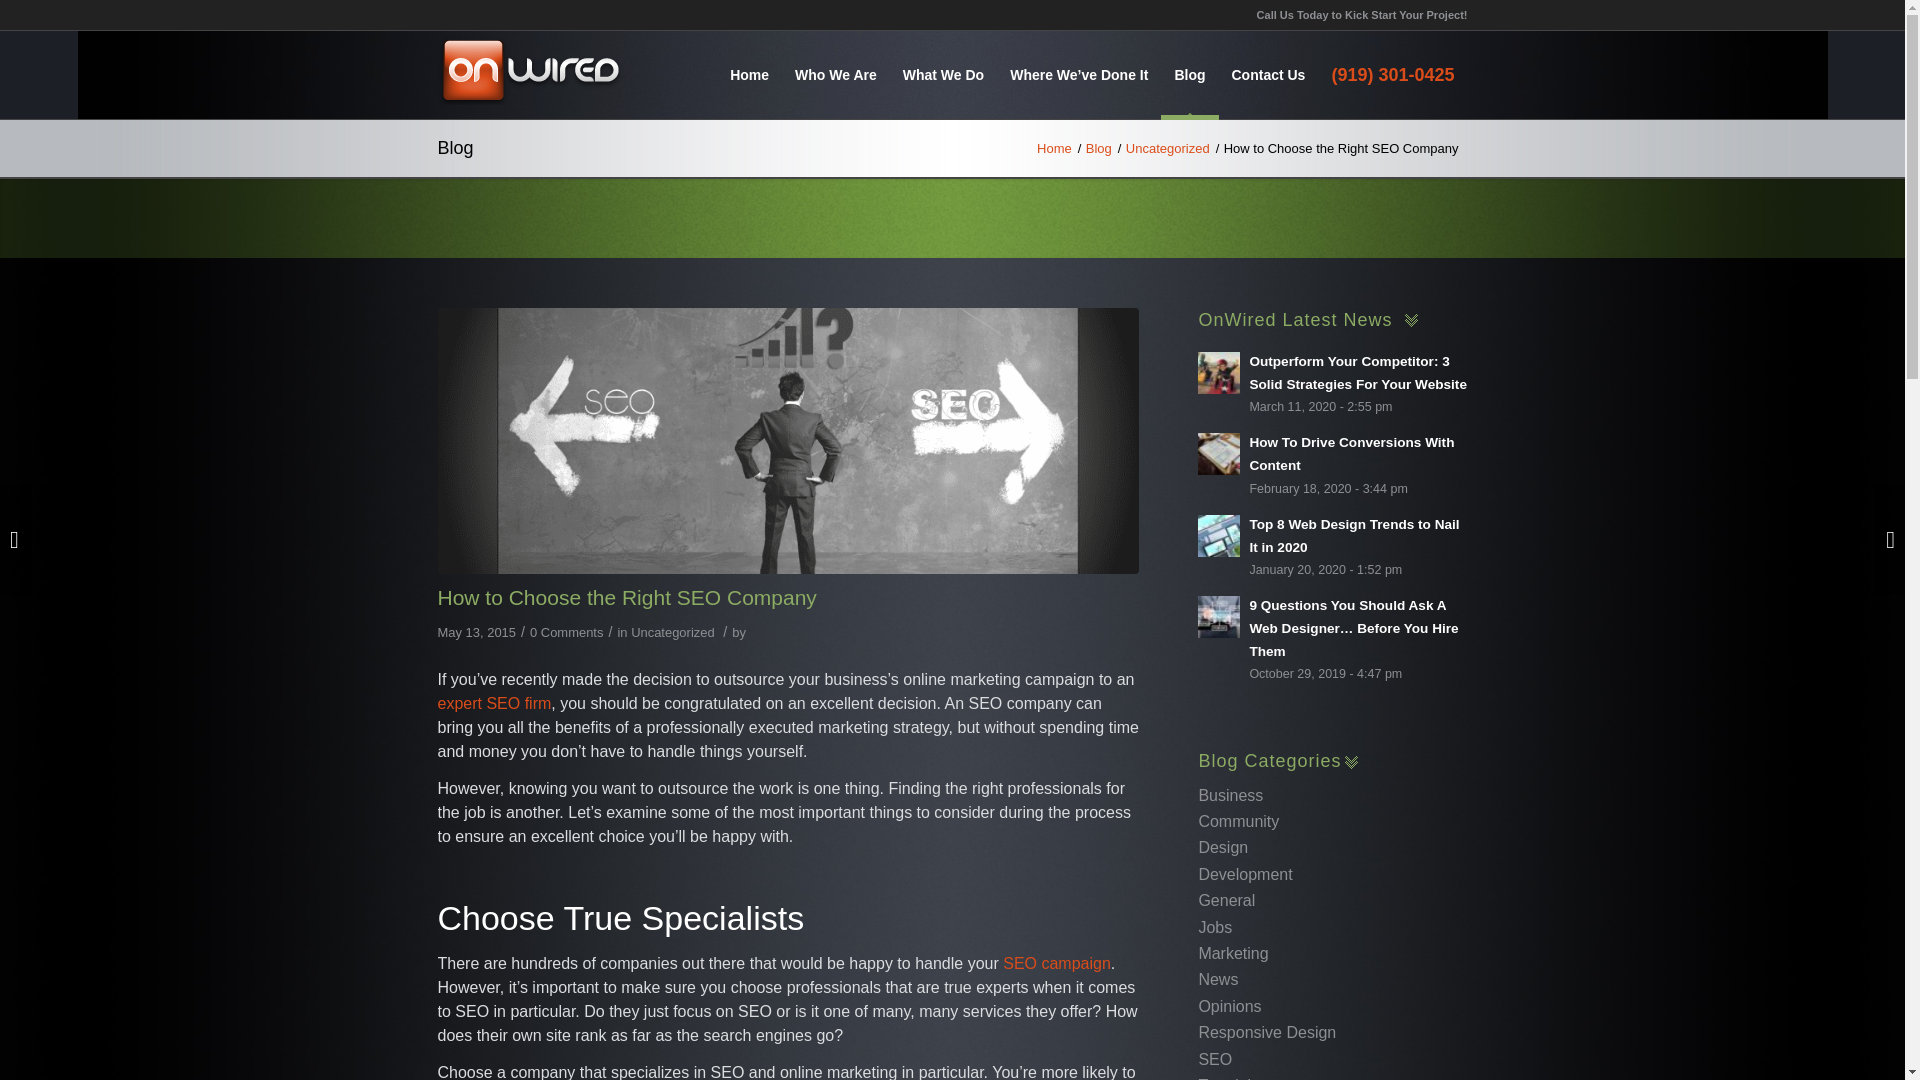 This screenshot has width=1920, height=1080. I want to click on Home, so click(748, 74).